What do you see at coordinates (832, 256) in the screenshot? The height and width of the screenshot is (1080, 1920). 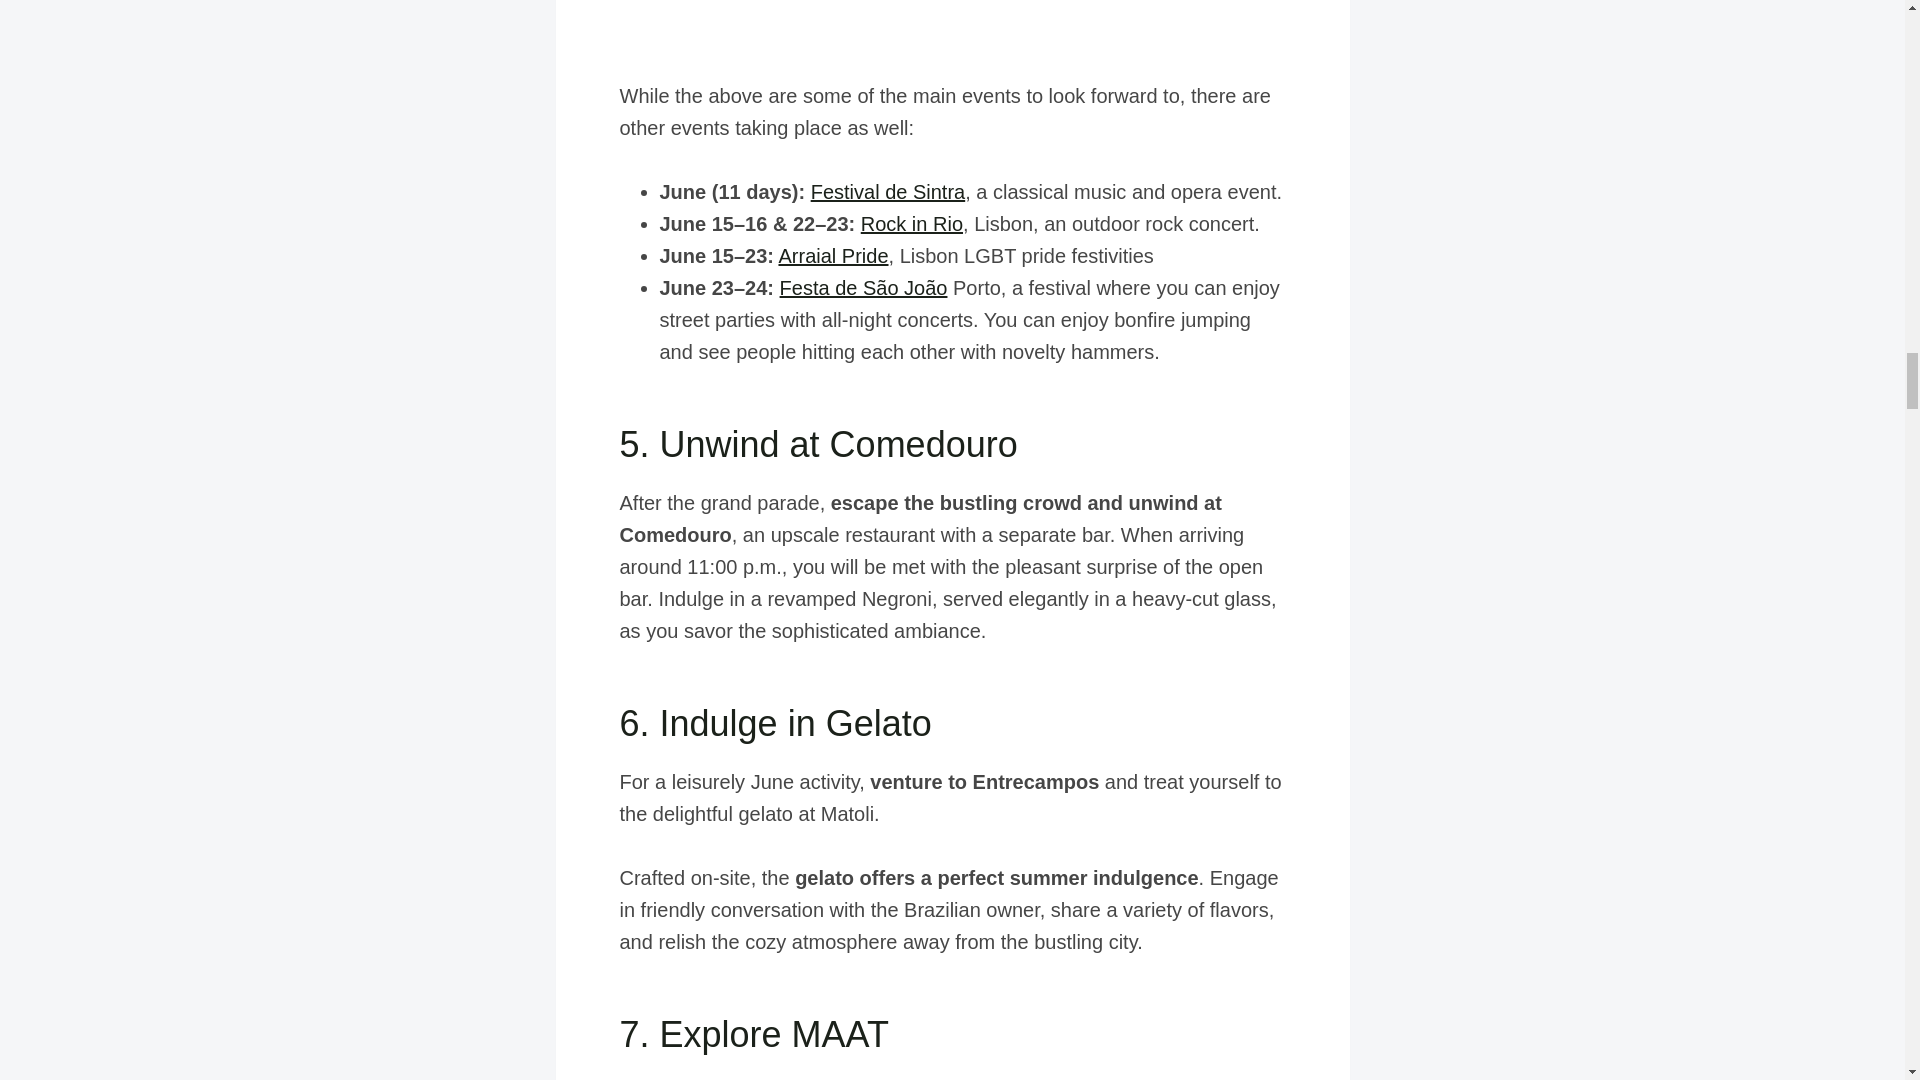 I see `Arraial Pride` at bounding box center [832, 256].